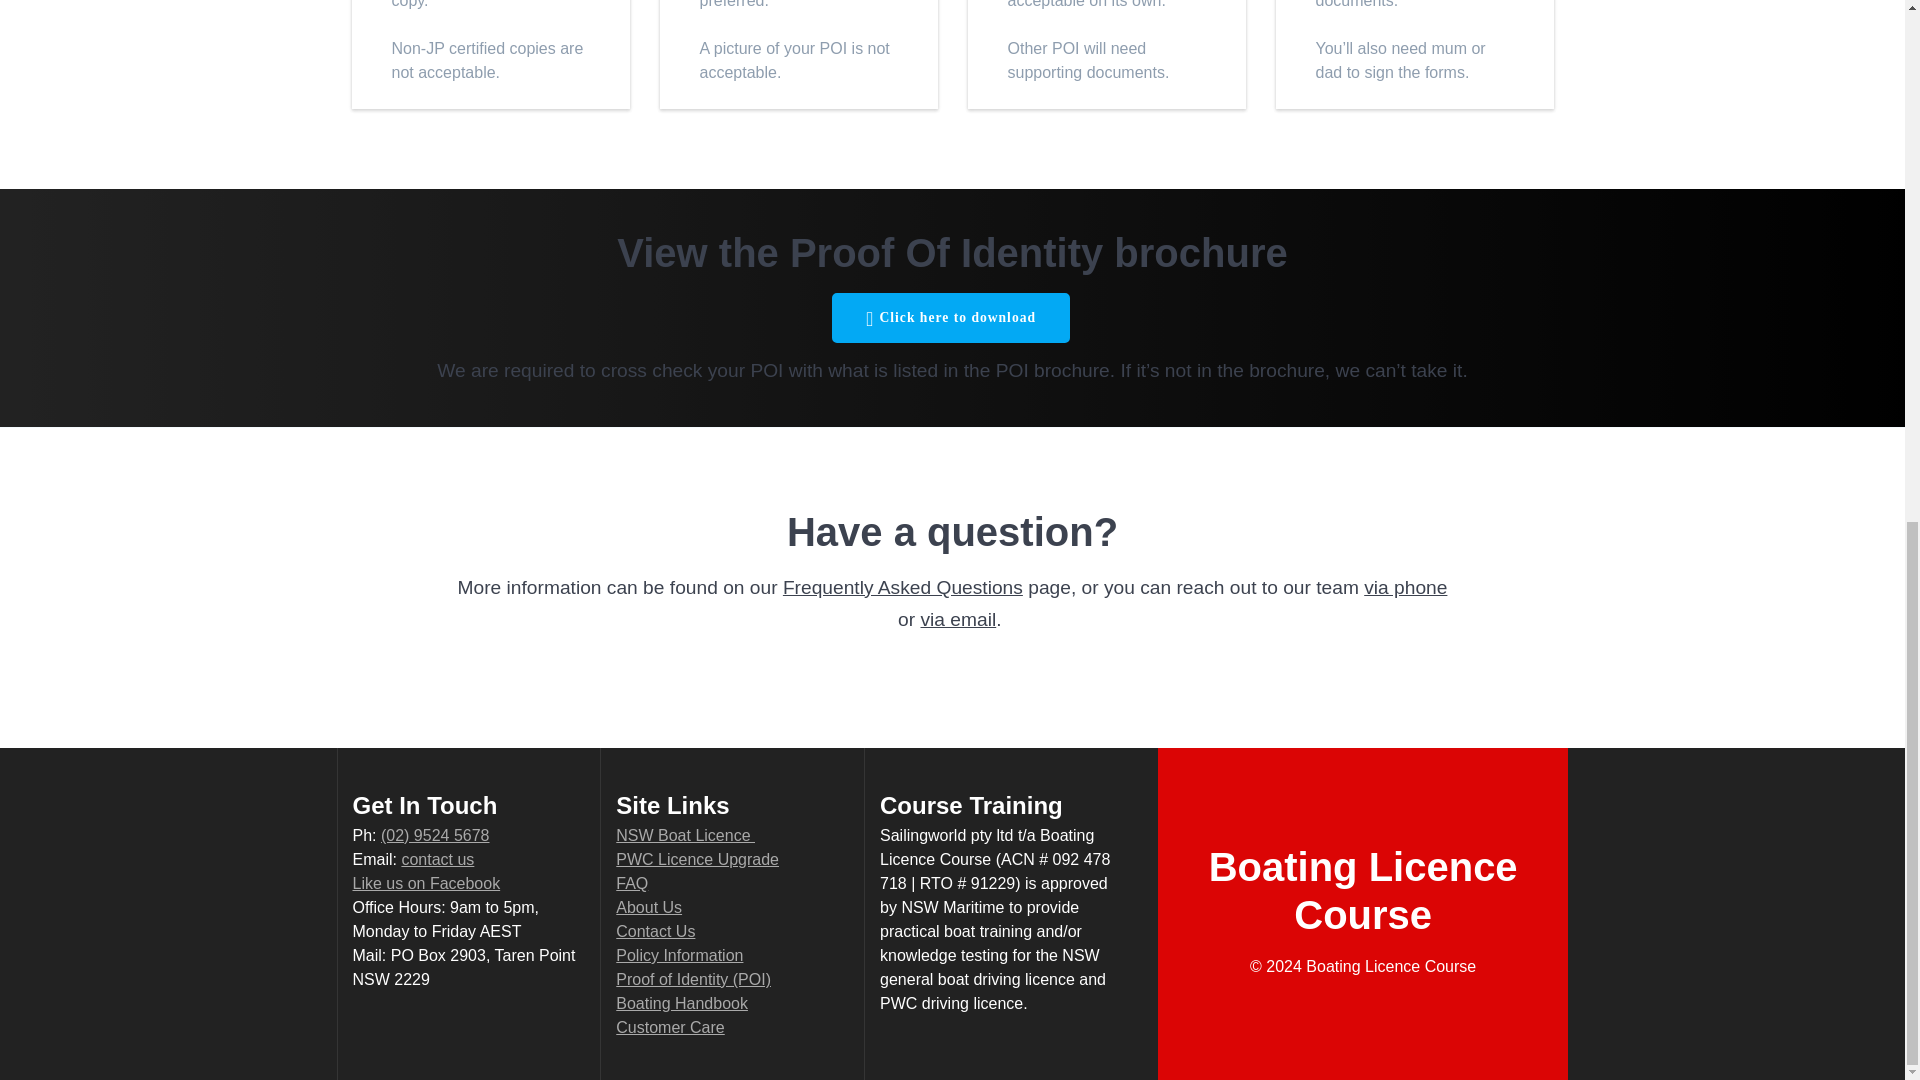 This screenshot has height=1080, width=1920. Describe the element at coordinates (425, 883) in the screenshot. I see `Like us on Facebook` at that location.